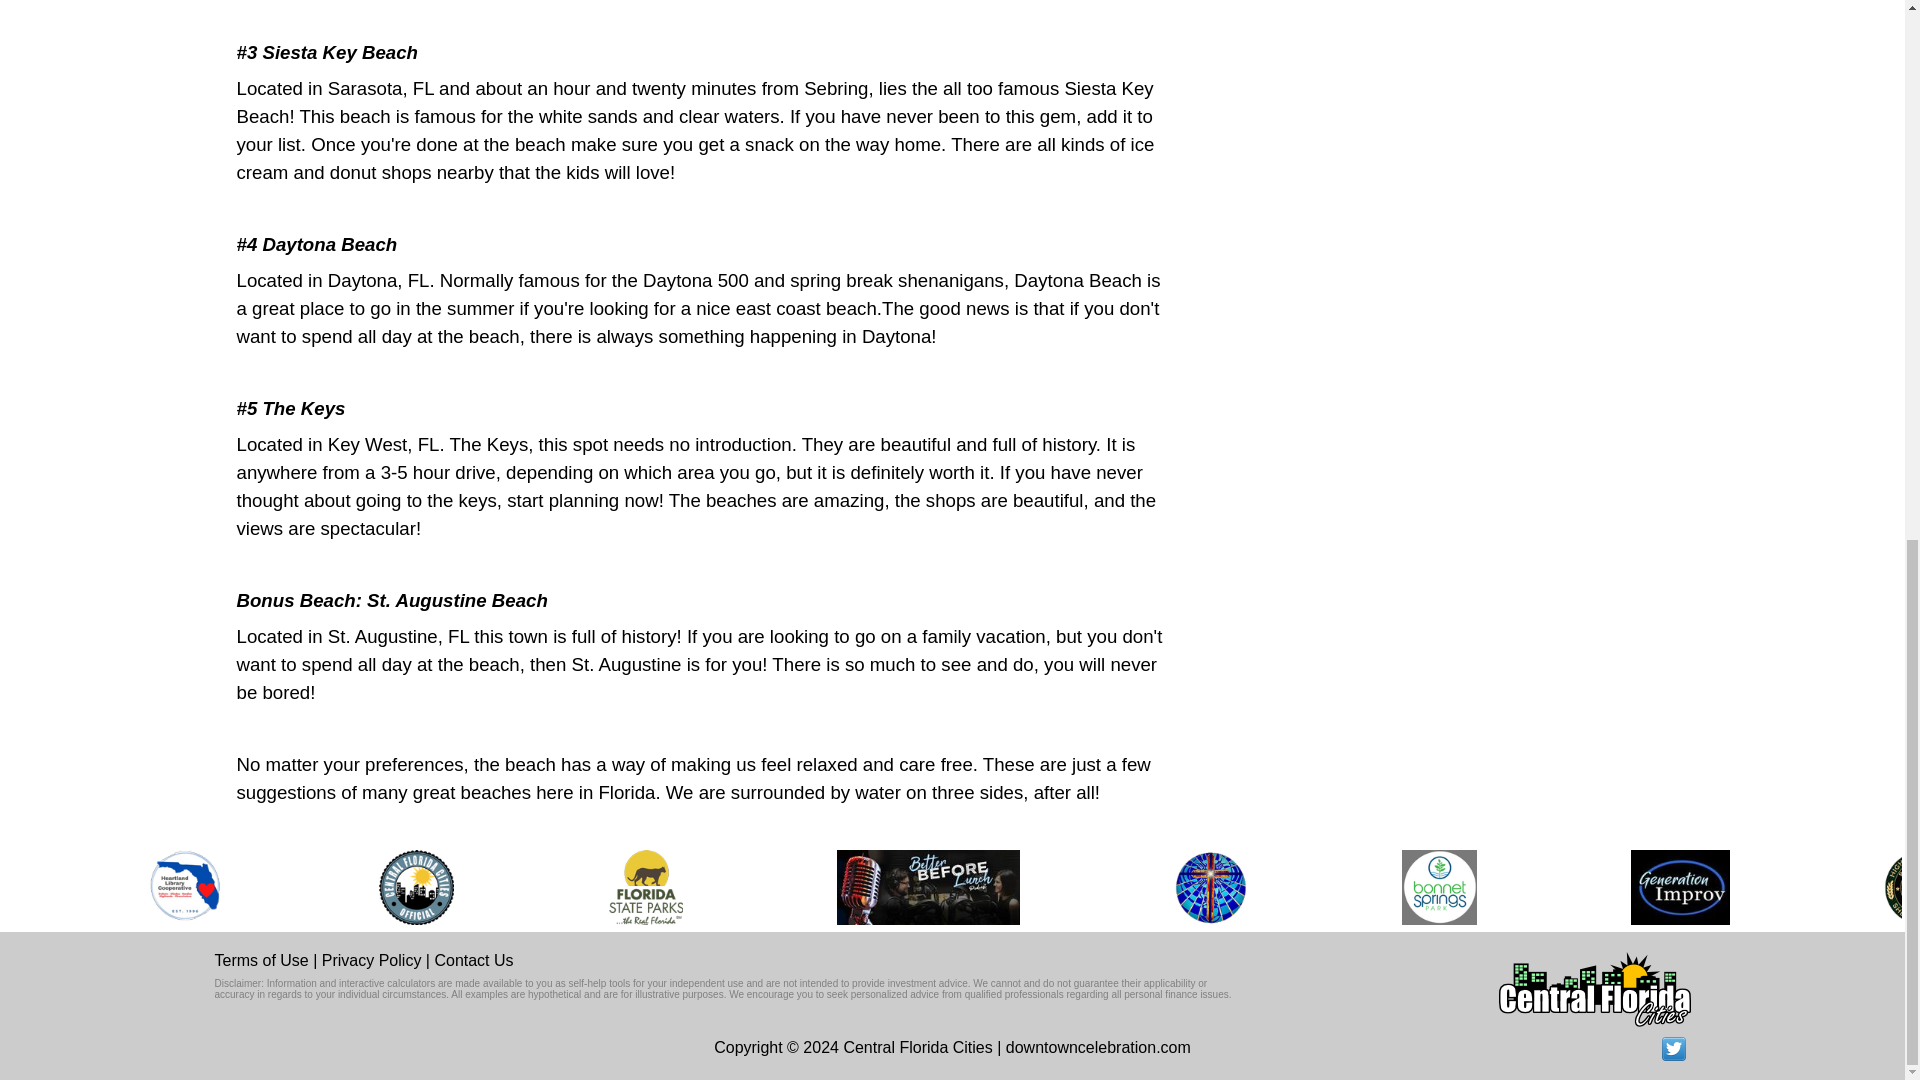  I want to click on Florida State Parks - FL-DEP-STATE-PARKS-TAG.png, so click(646, 886).